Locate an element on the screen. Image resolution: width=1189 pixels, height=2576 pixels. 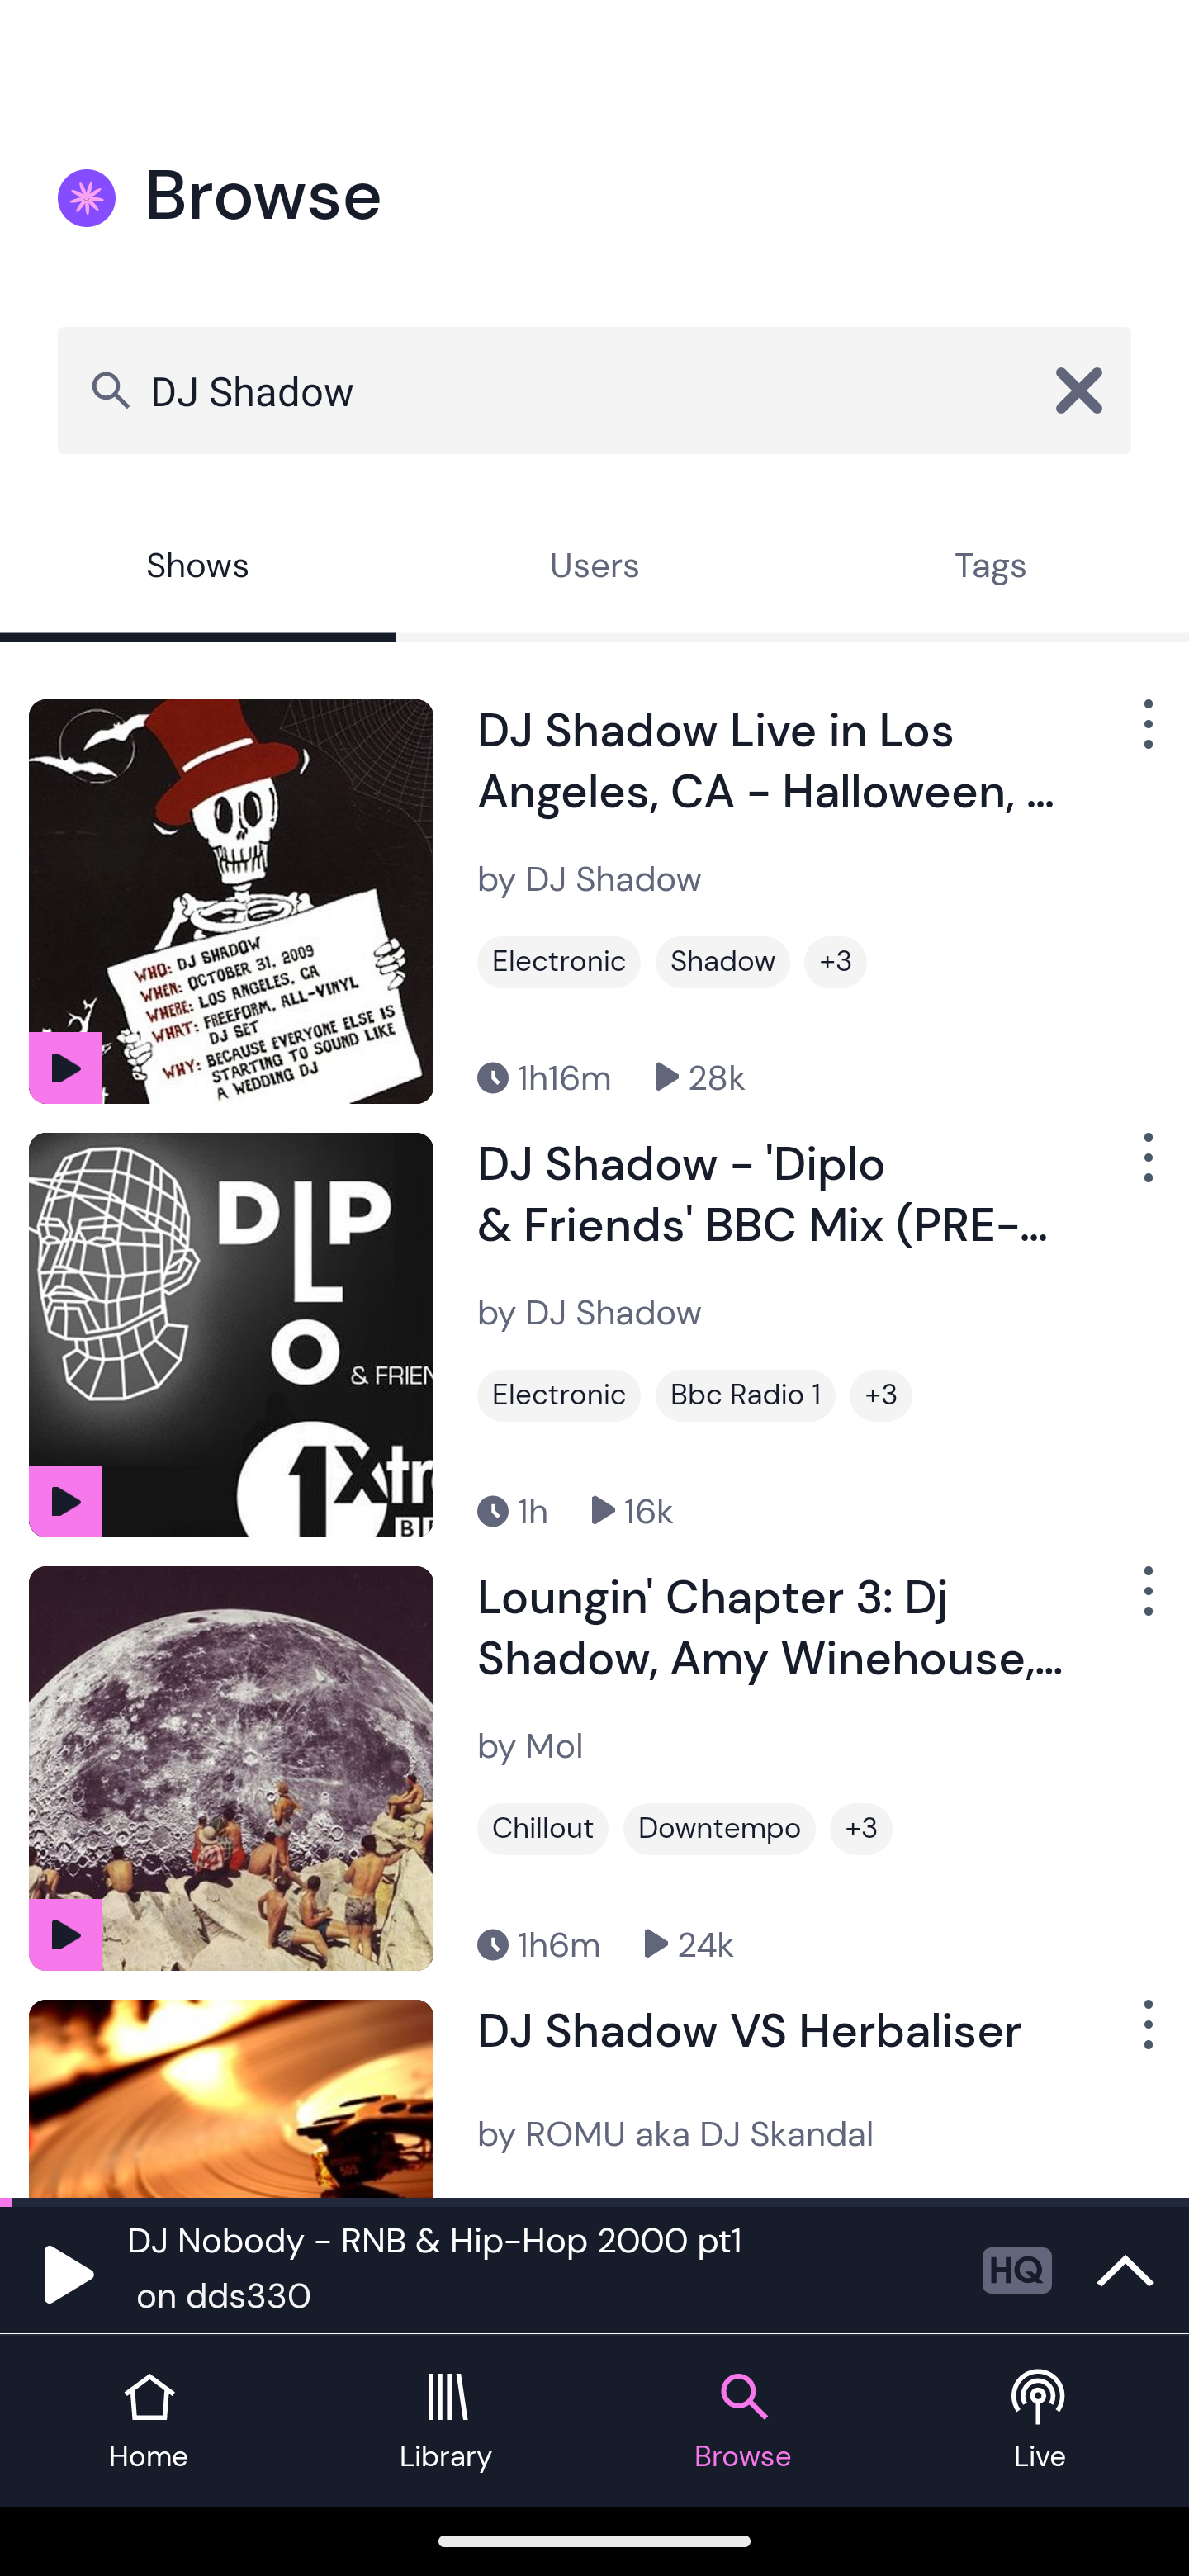
Show Options Menu Button is located at coordinates (1145, 736).